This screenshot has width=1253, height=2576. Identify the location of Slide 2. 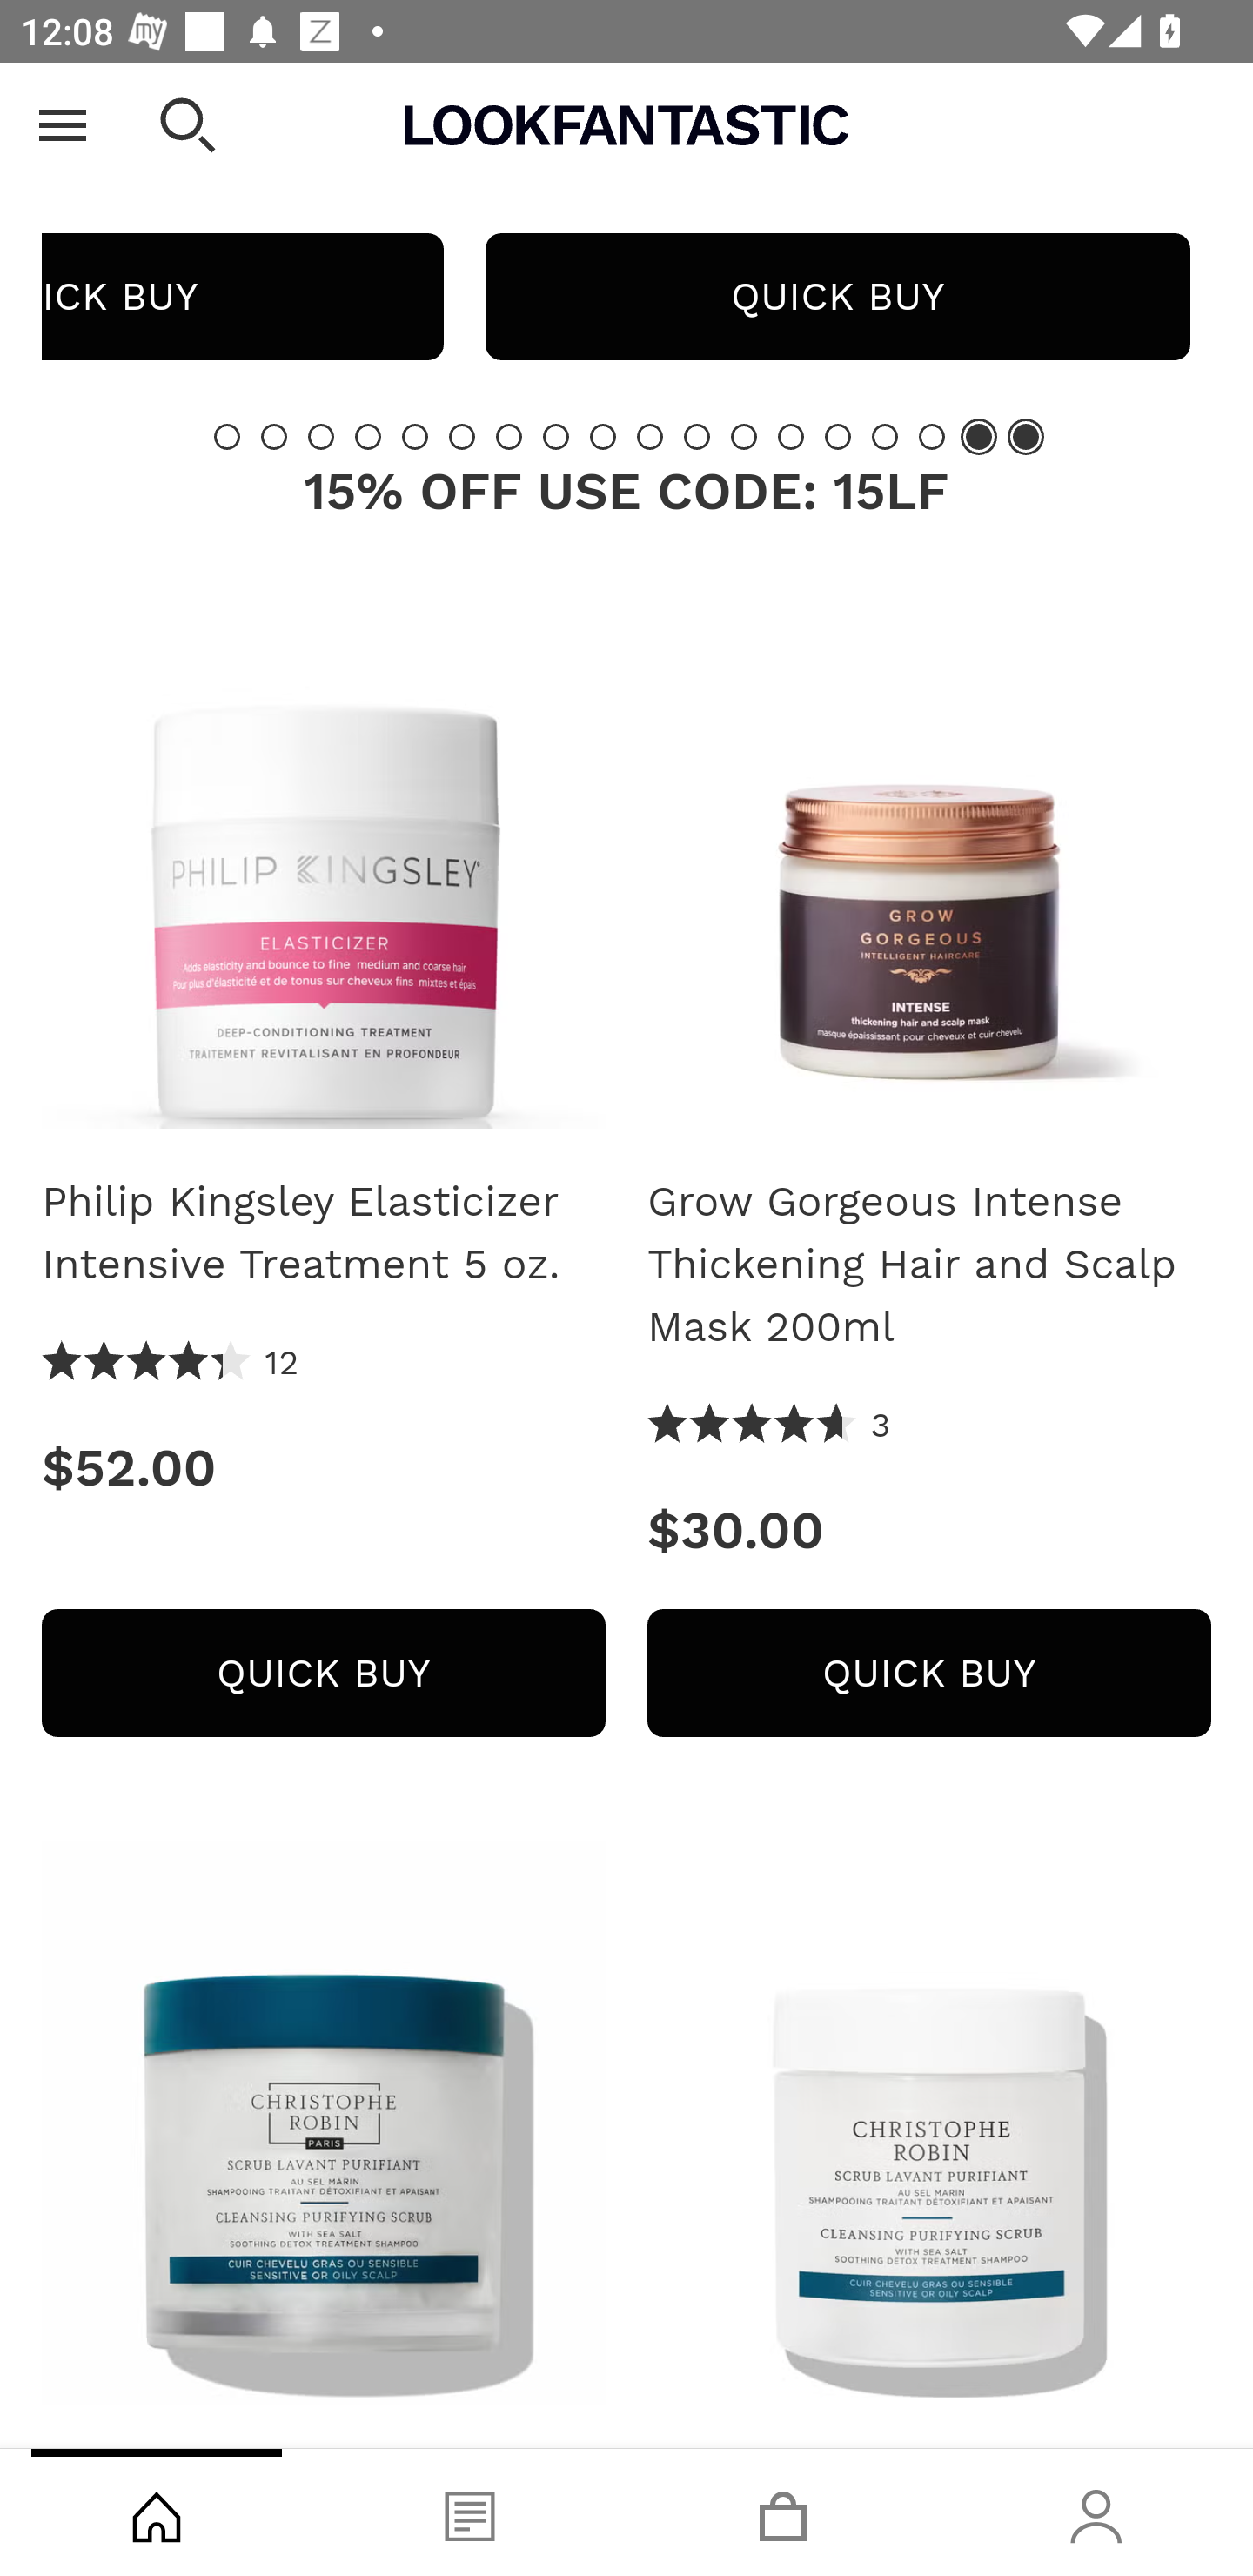
(273, 437).